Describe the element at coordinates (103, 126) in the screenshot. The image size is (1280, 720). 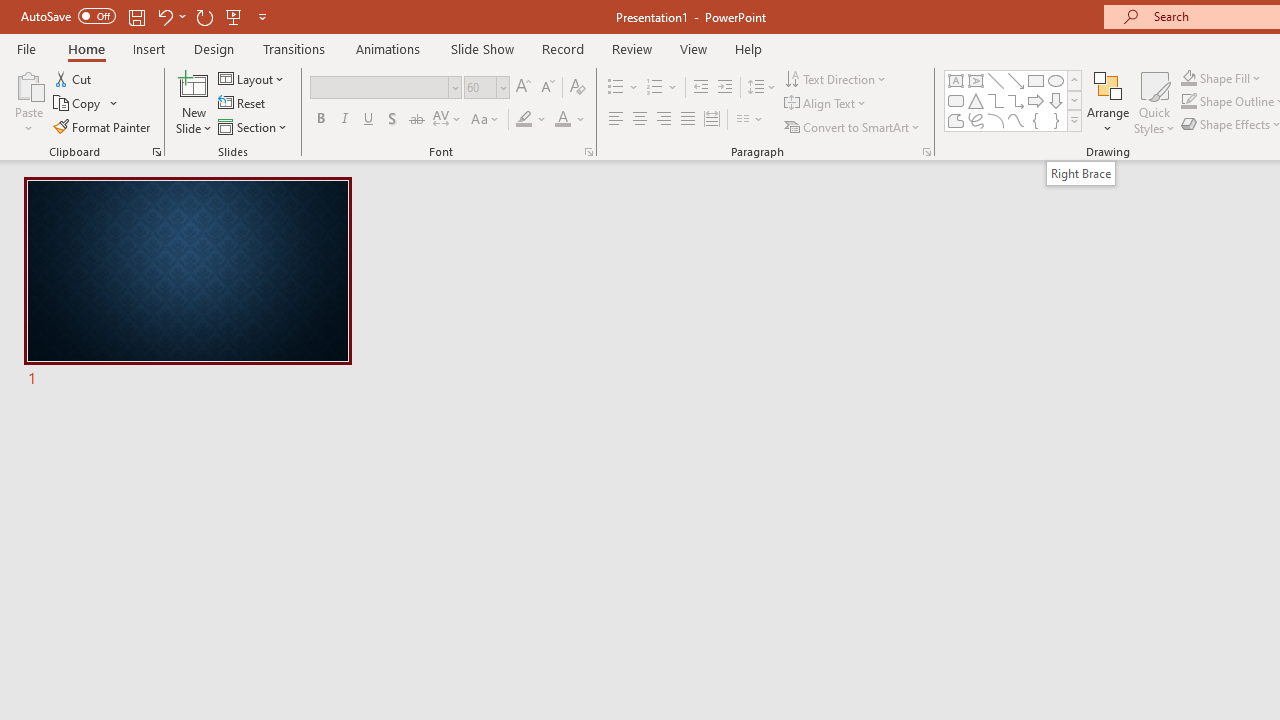
I see `Format Painter` at that location.